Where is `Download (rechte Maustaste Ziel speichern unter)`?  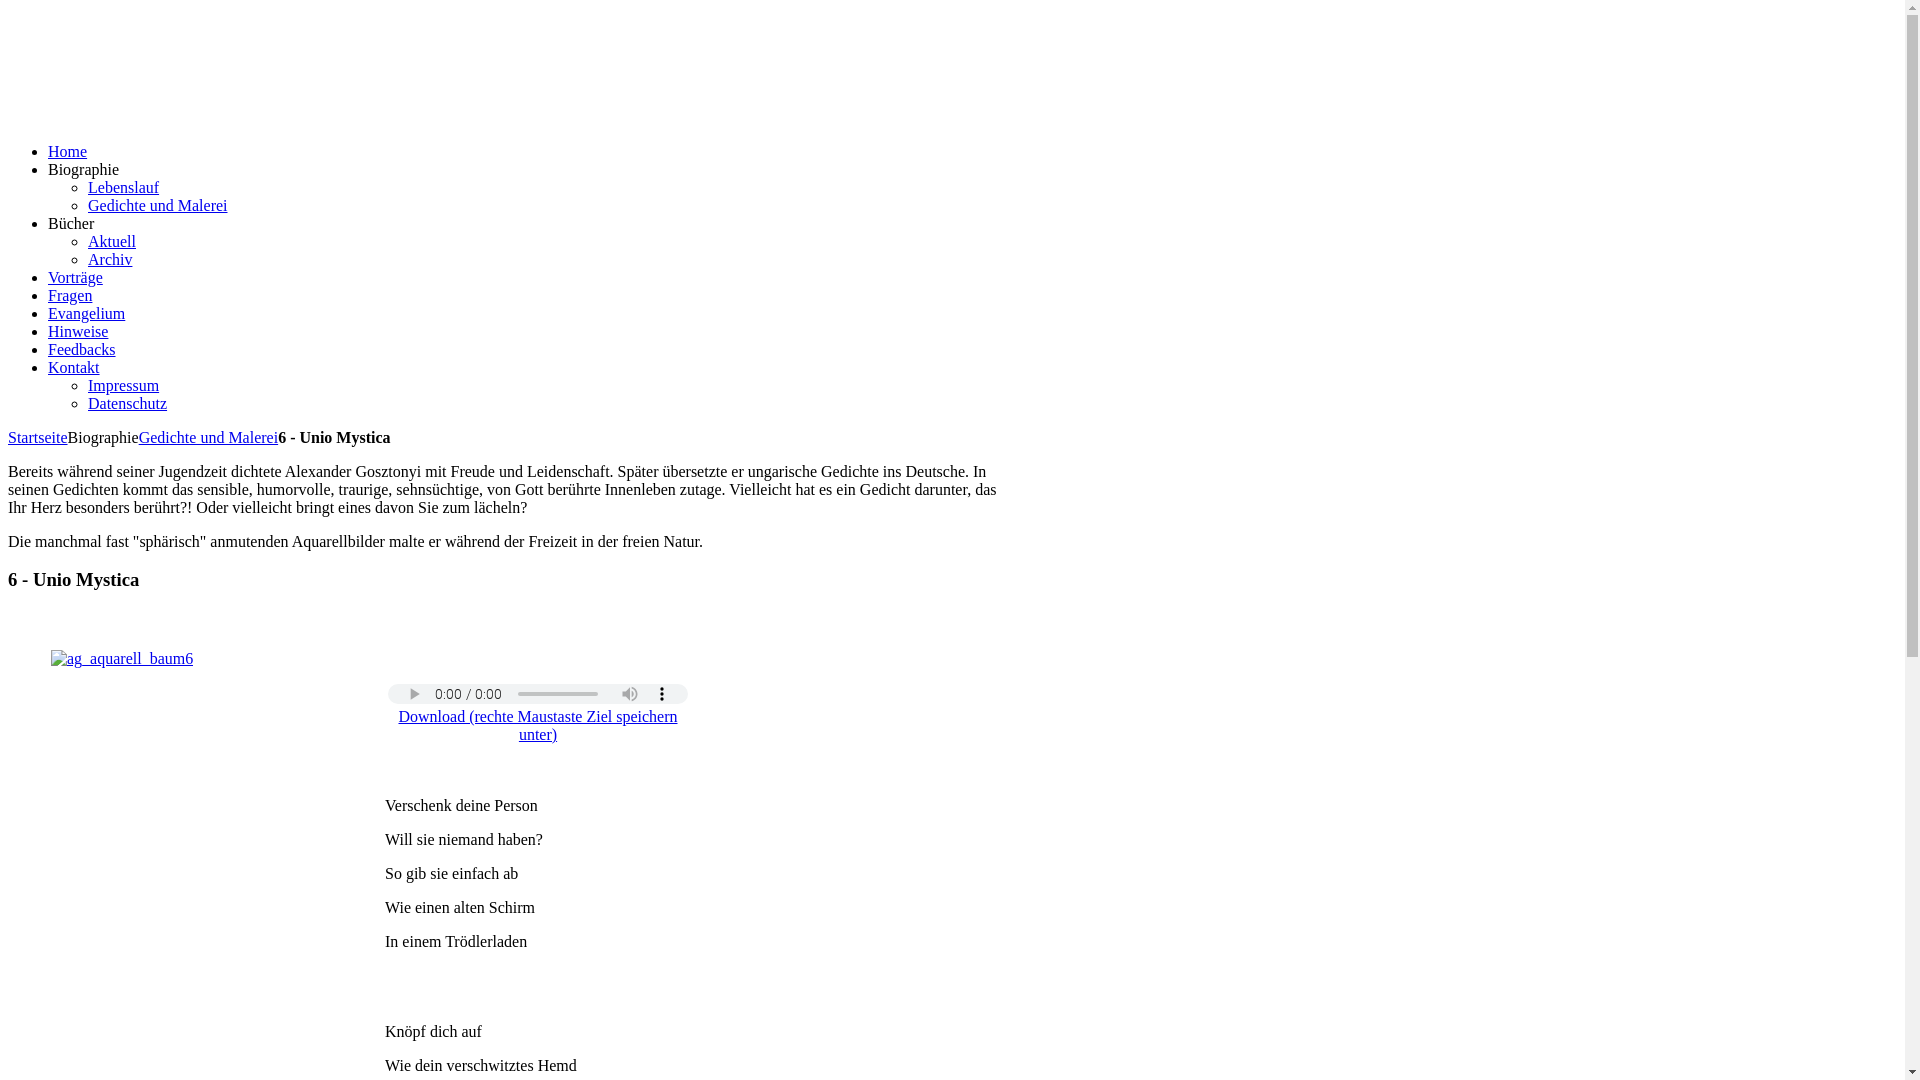
Download (rechte Maustaste Ziel speichern unter) is located at coordinates (538, 726).